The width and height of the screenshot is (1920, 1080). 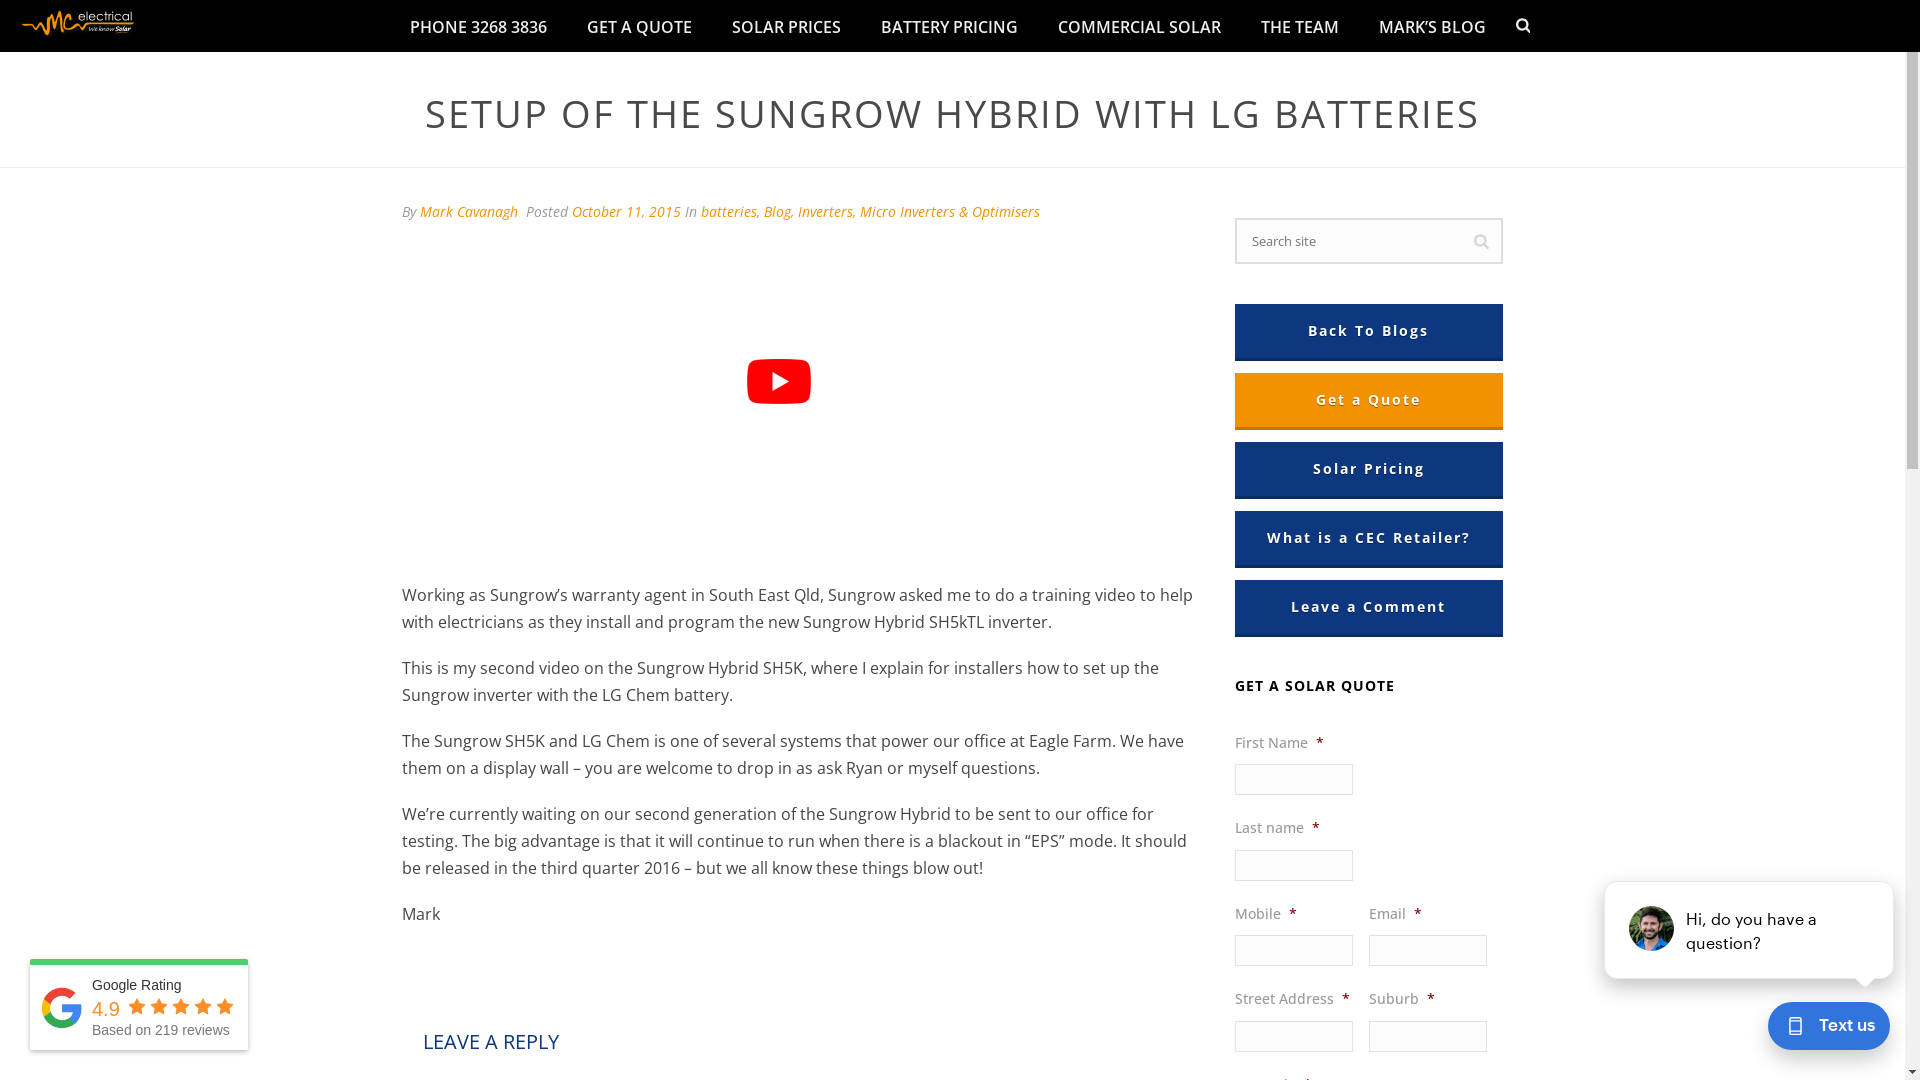 I want to click on Get a Quote, so click(x=1369, y=400).